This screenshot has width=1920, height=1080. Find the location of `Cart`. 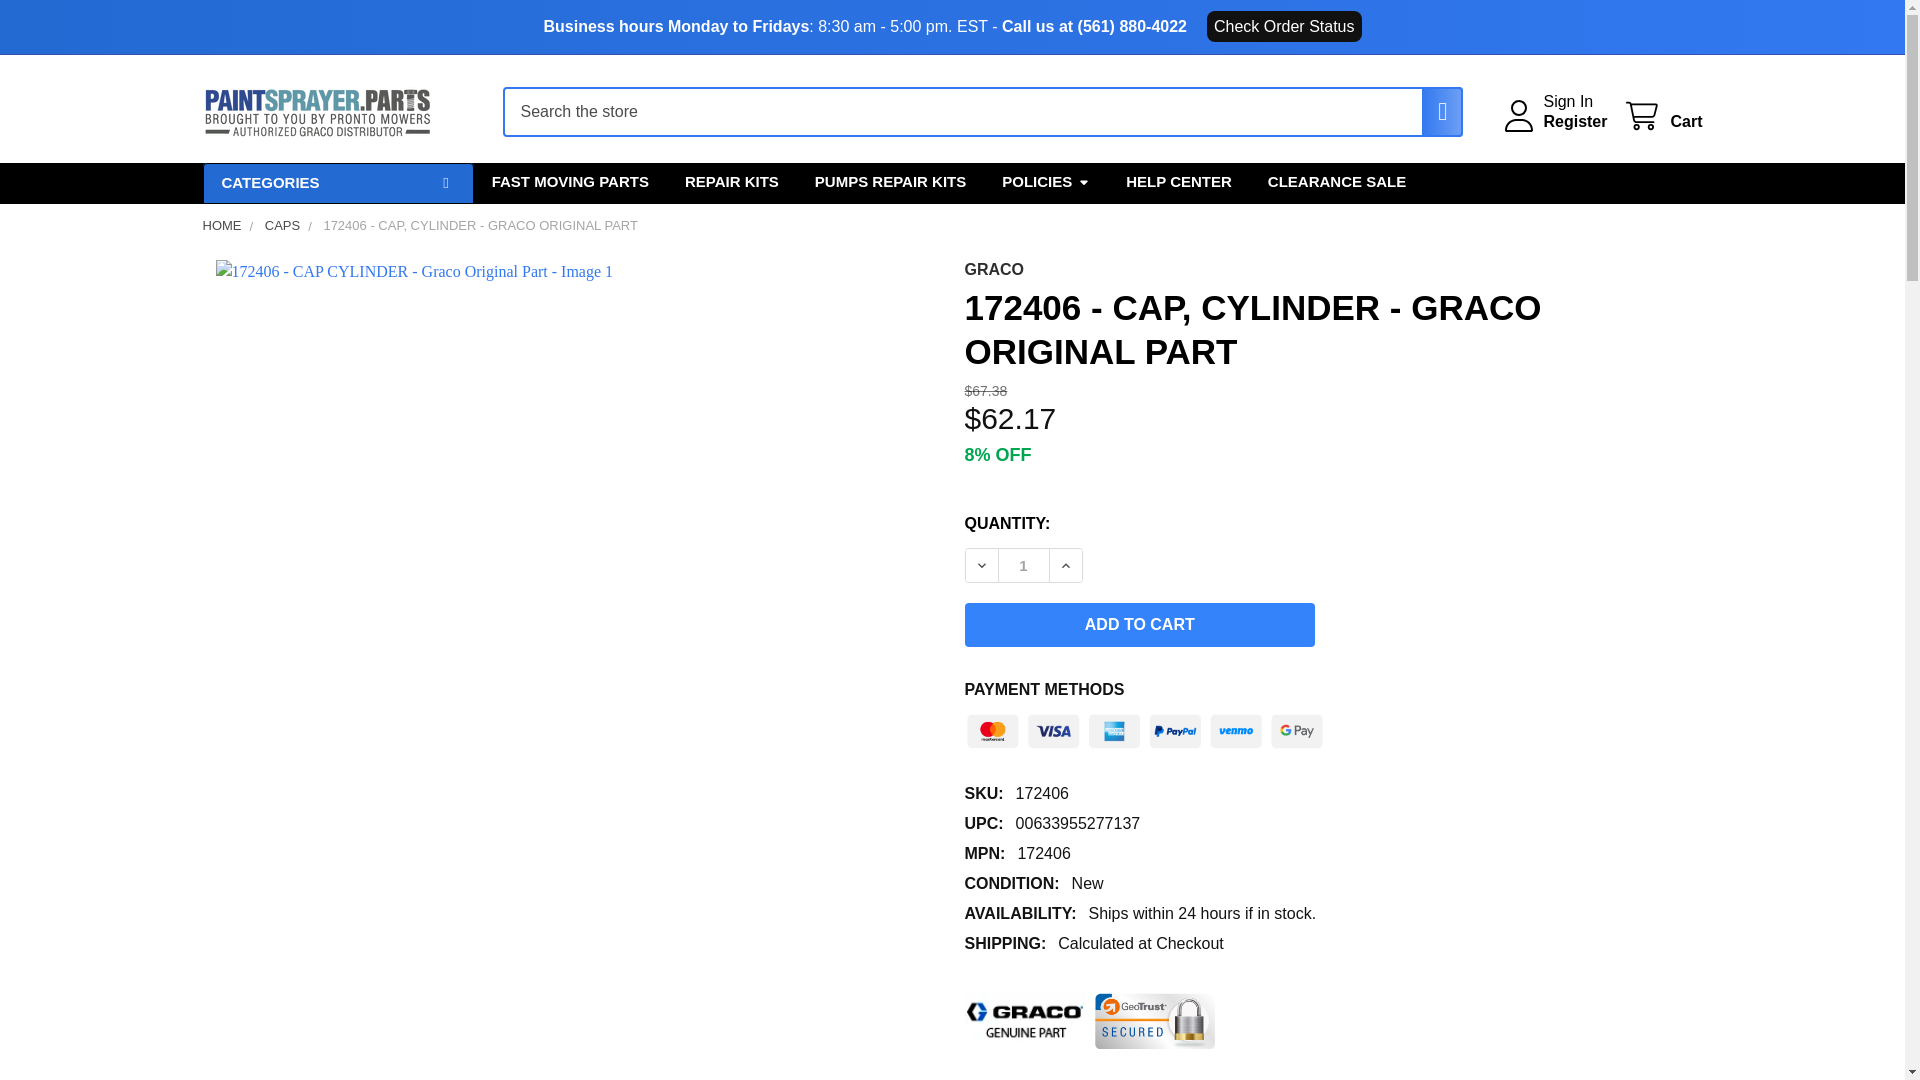

Cart is located at coordinates (1662, 116).